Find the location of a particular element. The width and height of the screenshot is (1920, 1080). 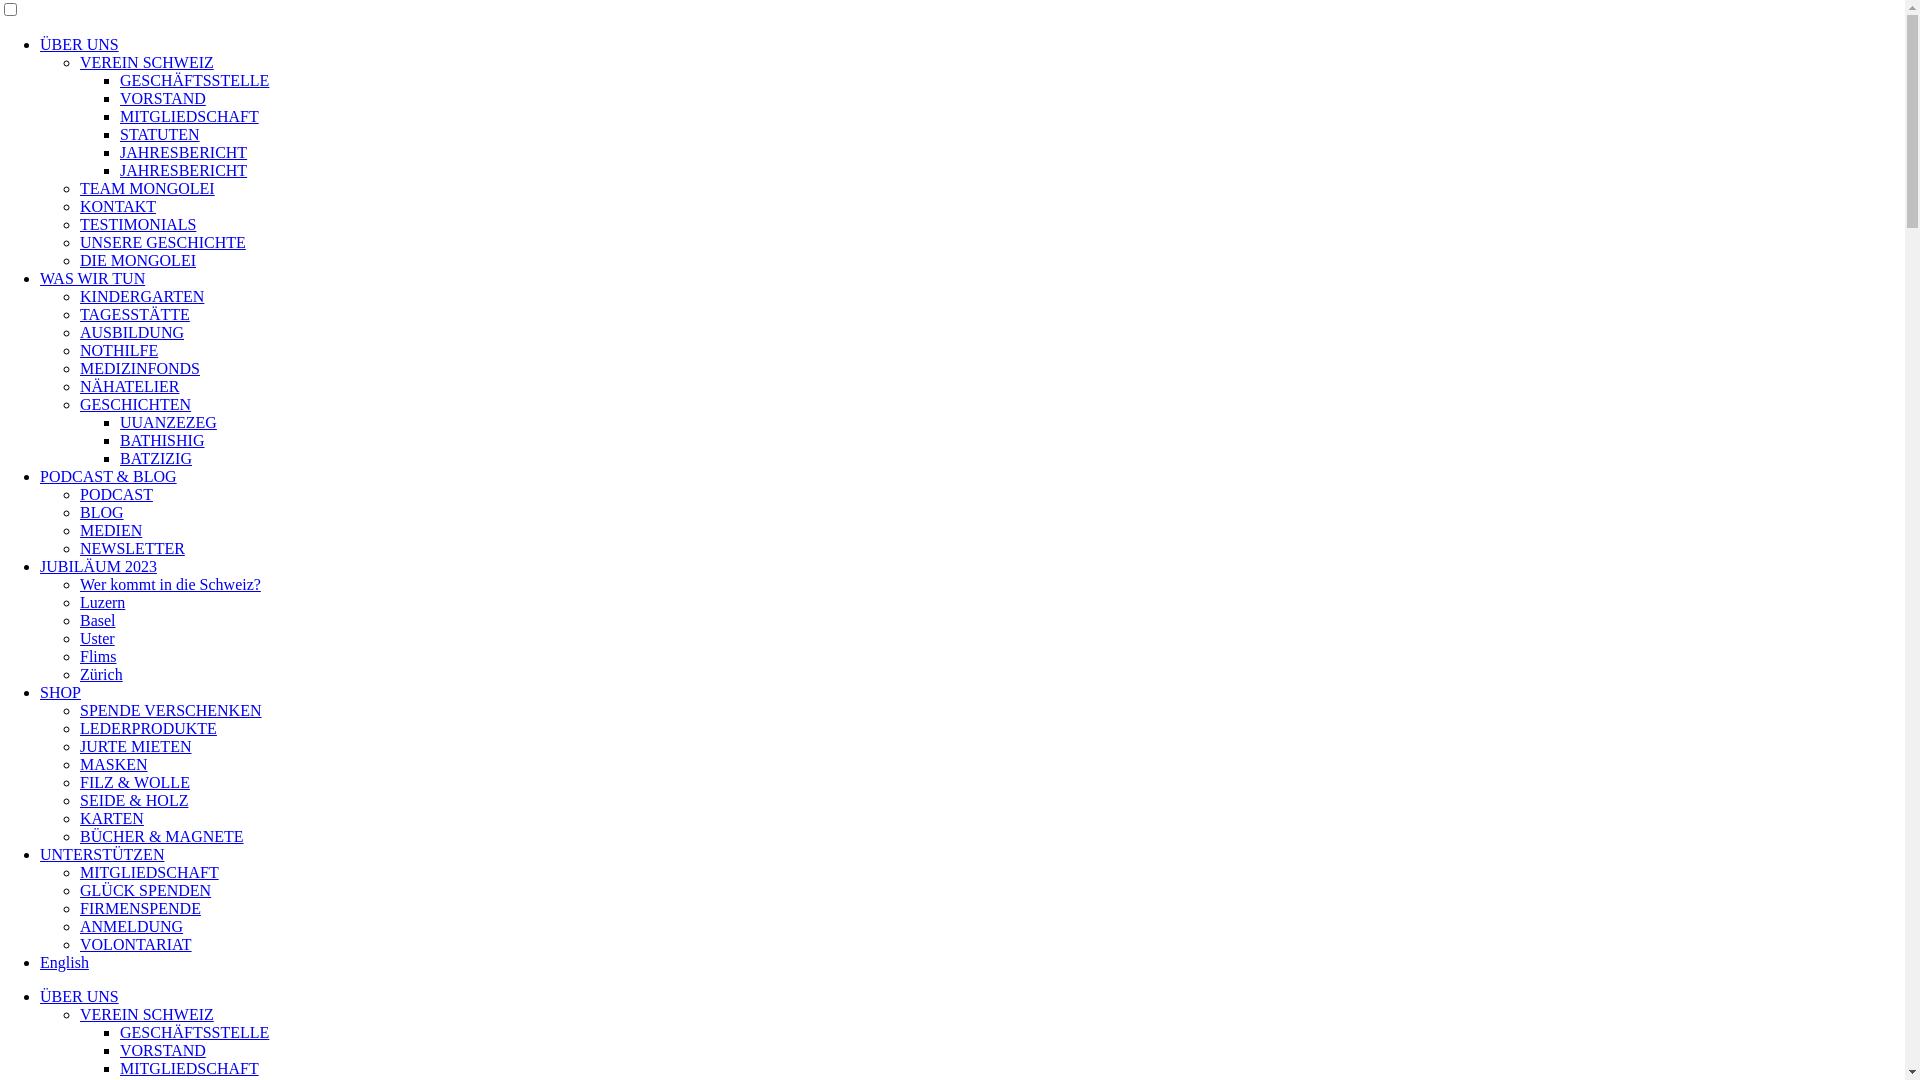

GESCHICHTEN is located at coordinates (136, 404).